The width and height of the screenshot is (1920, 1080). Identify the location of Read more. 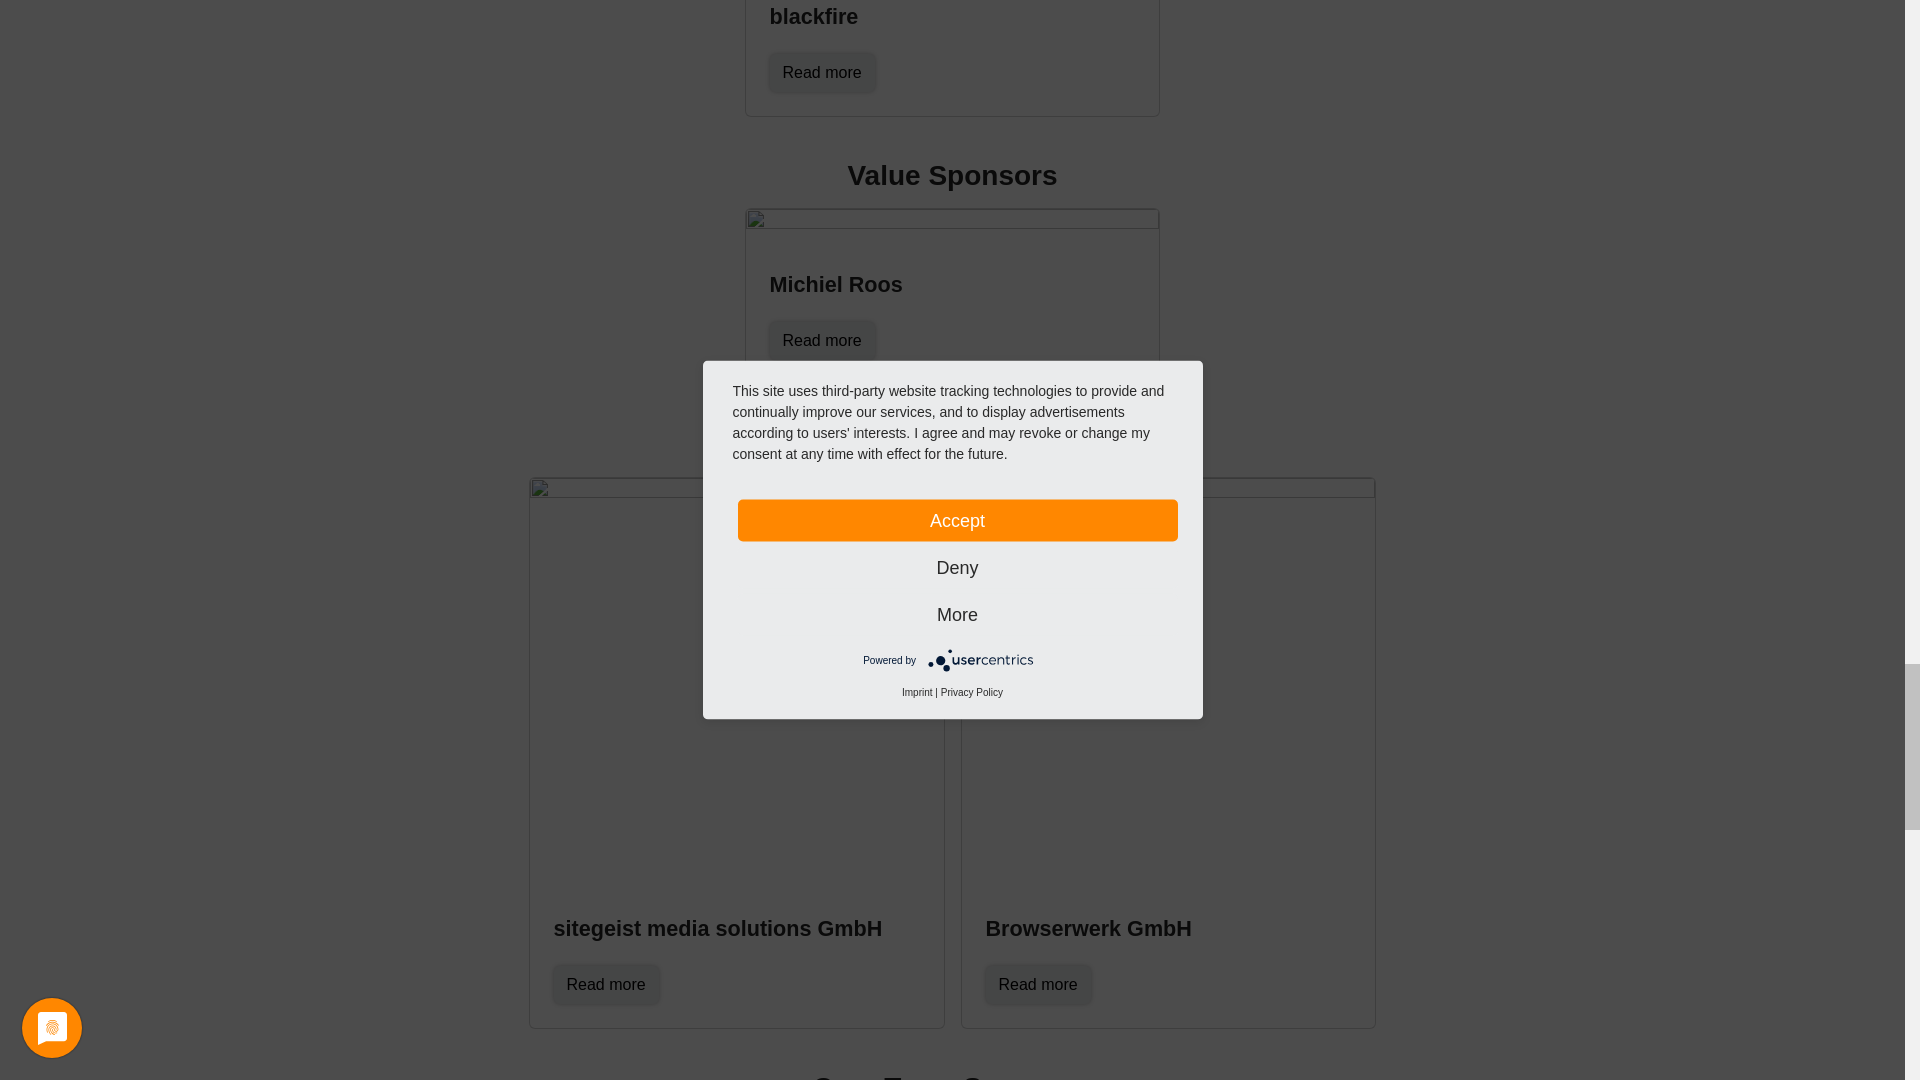
(1038, 984).